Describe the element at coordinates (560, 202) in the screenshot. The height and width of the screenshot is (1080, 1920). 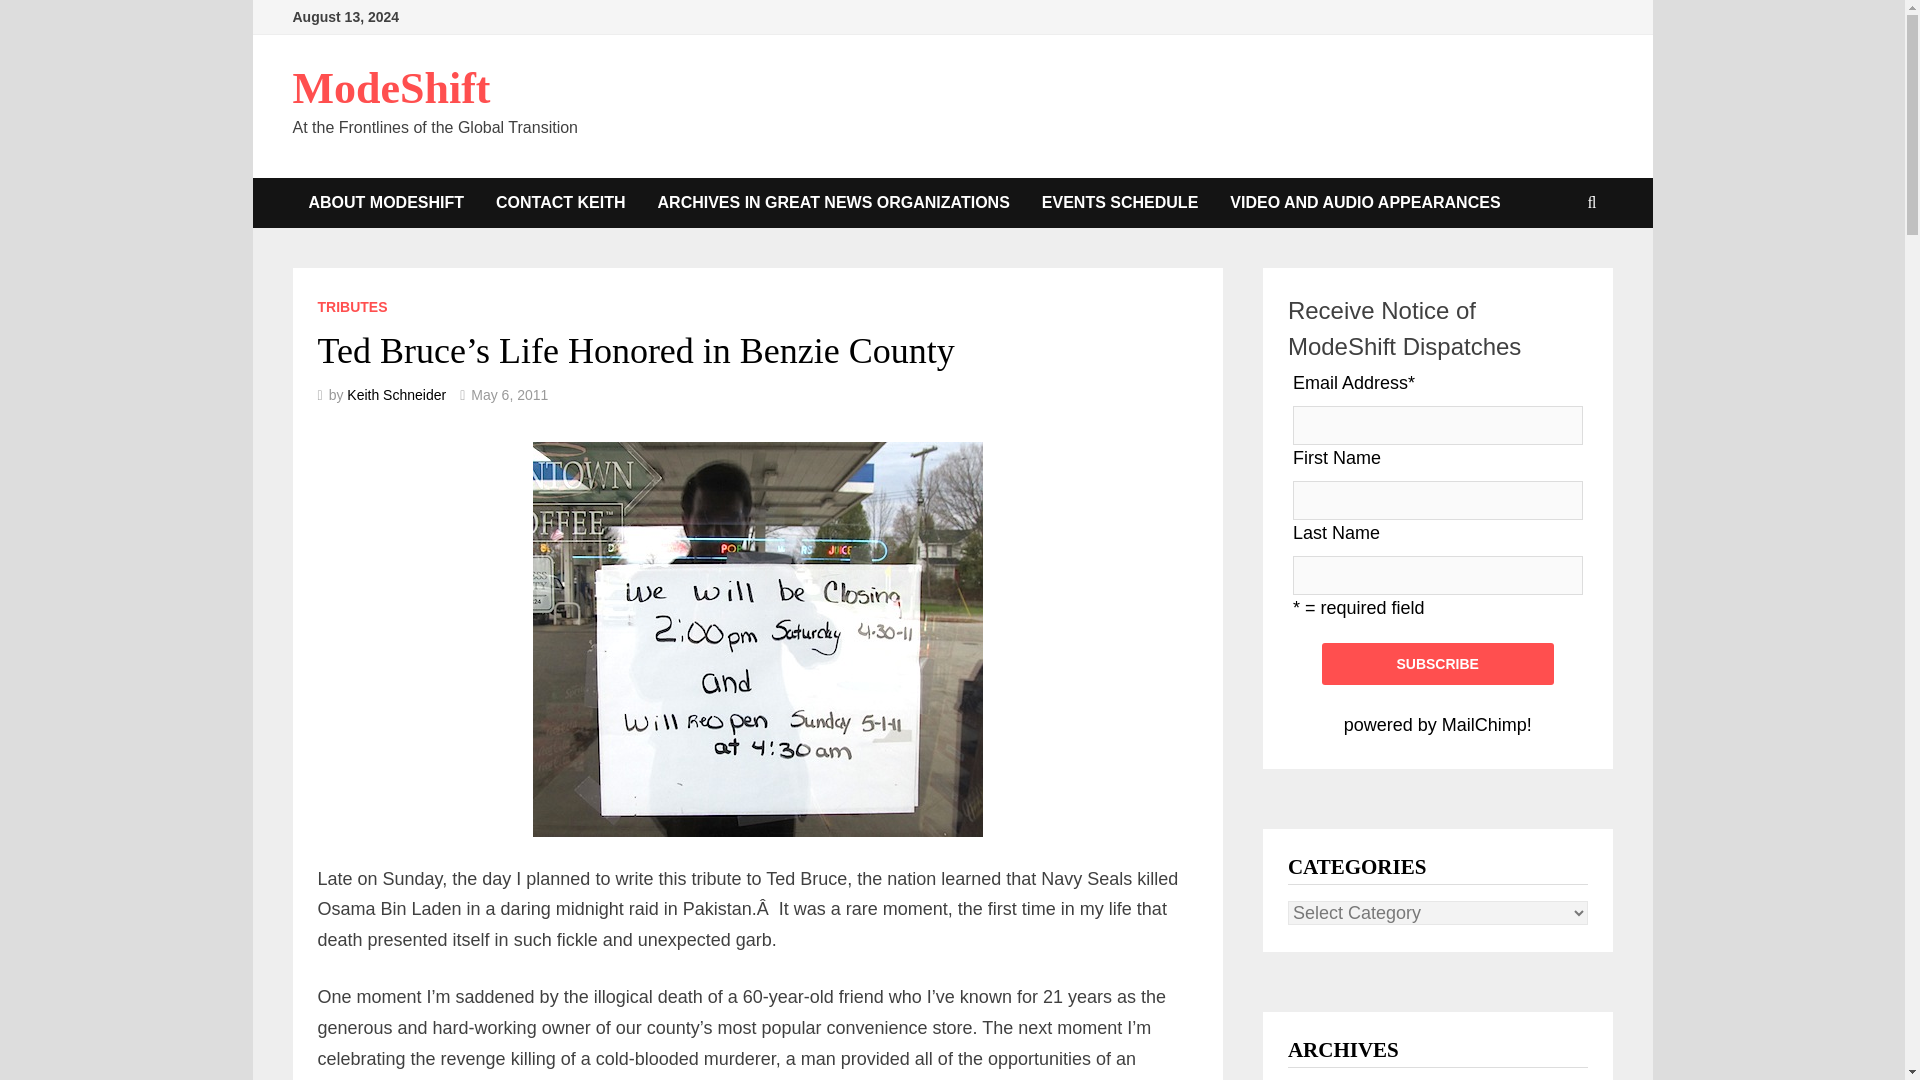
I see `CONTACT KEITH` at that location.